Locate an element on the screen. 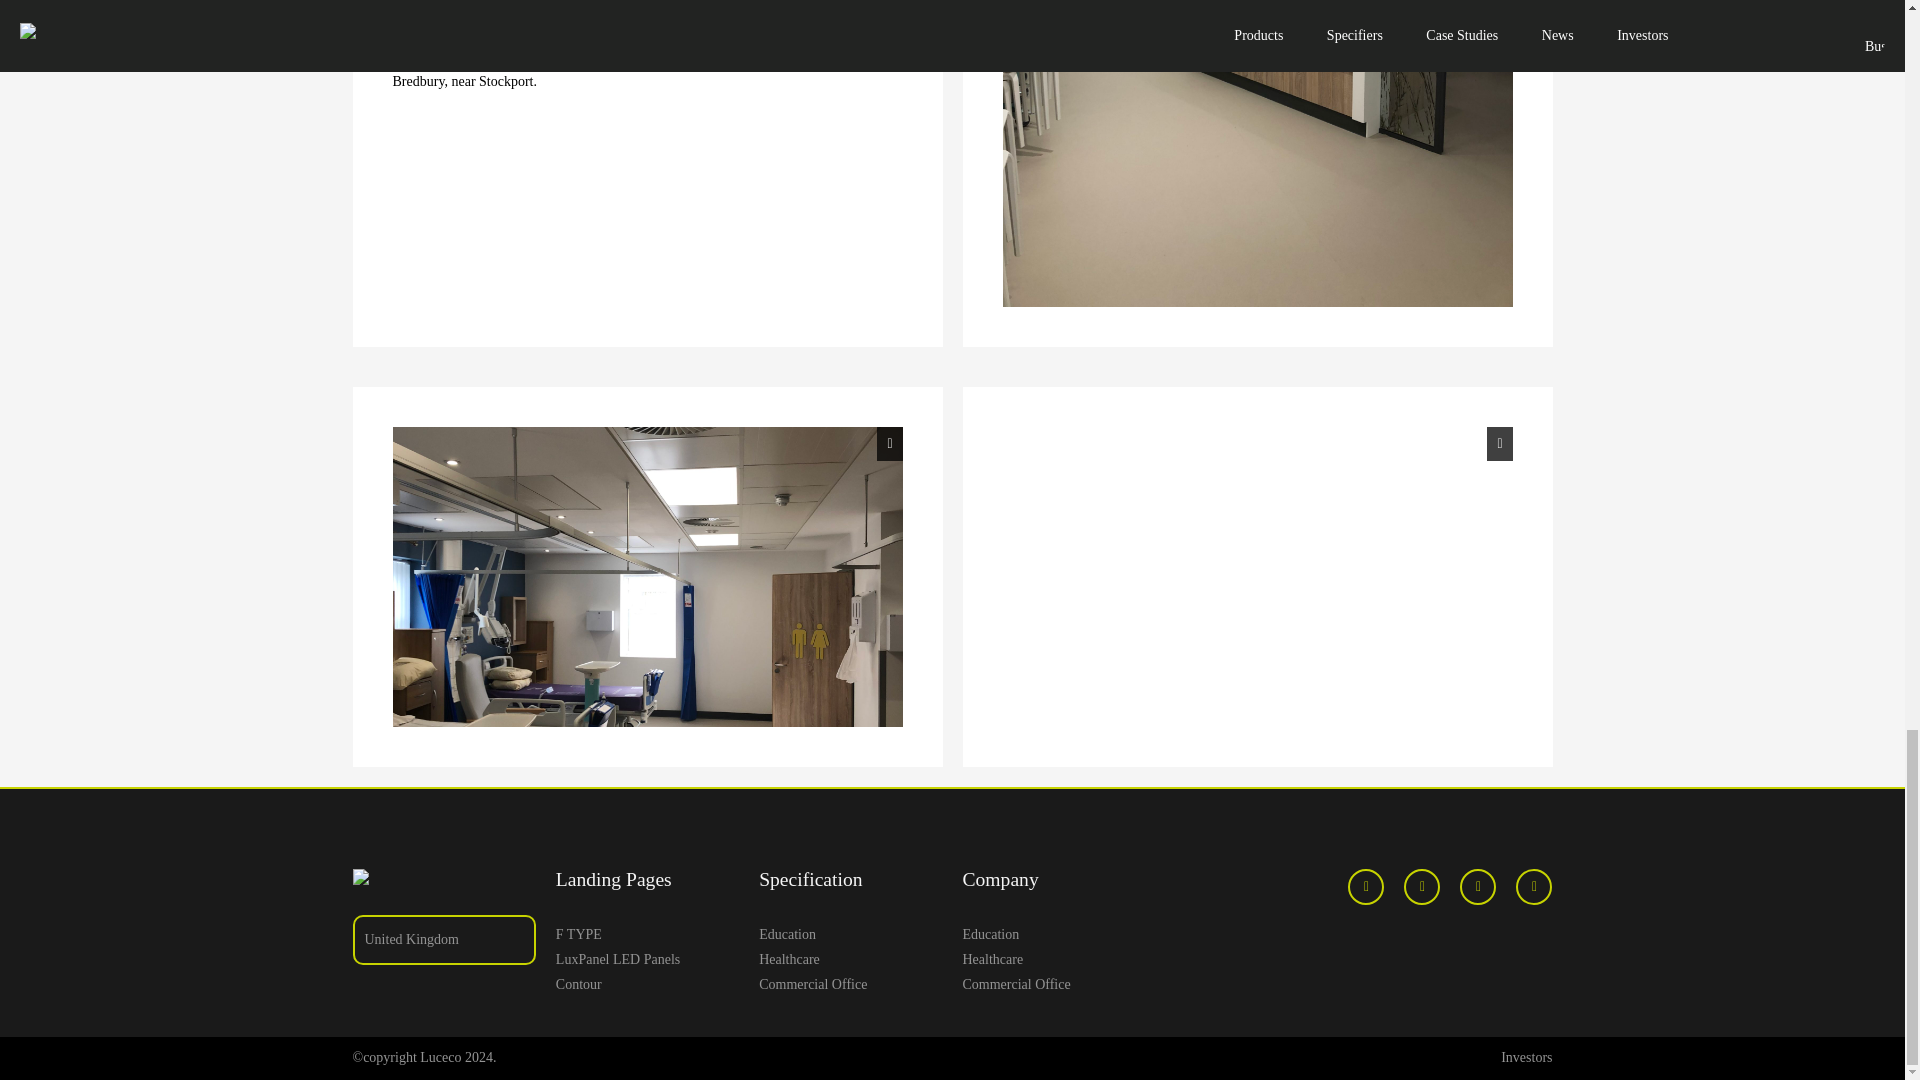 The height and width of the screenshot is (1080, 1920). Healthcare is located at coordinates (850, 960).